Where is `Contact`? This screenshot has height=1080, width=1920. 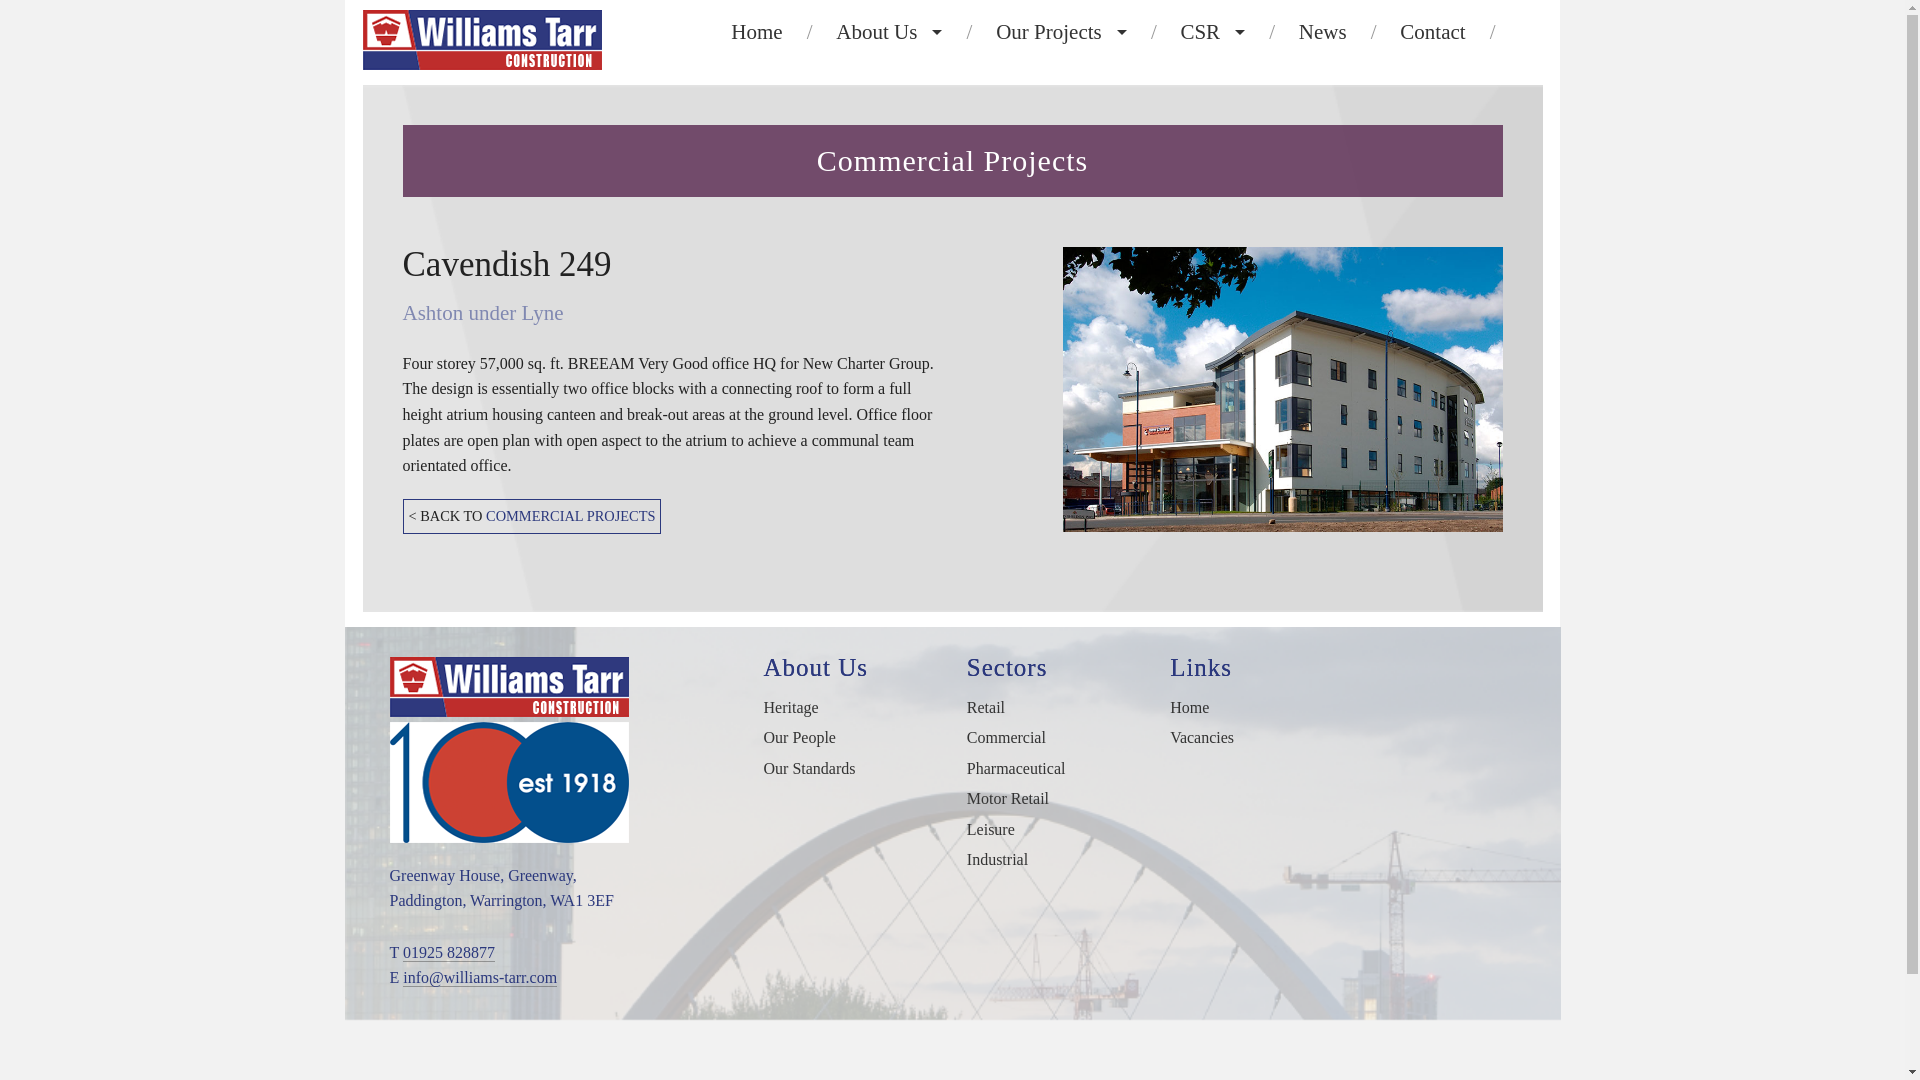 Contact is located at coordinates (1432, 32).